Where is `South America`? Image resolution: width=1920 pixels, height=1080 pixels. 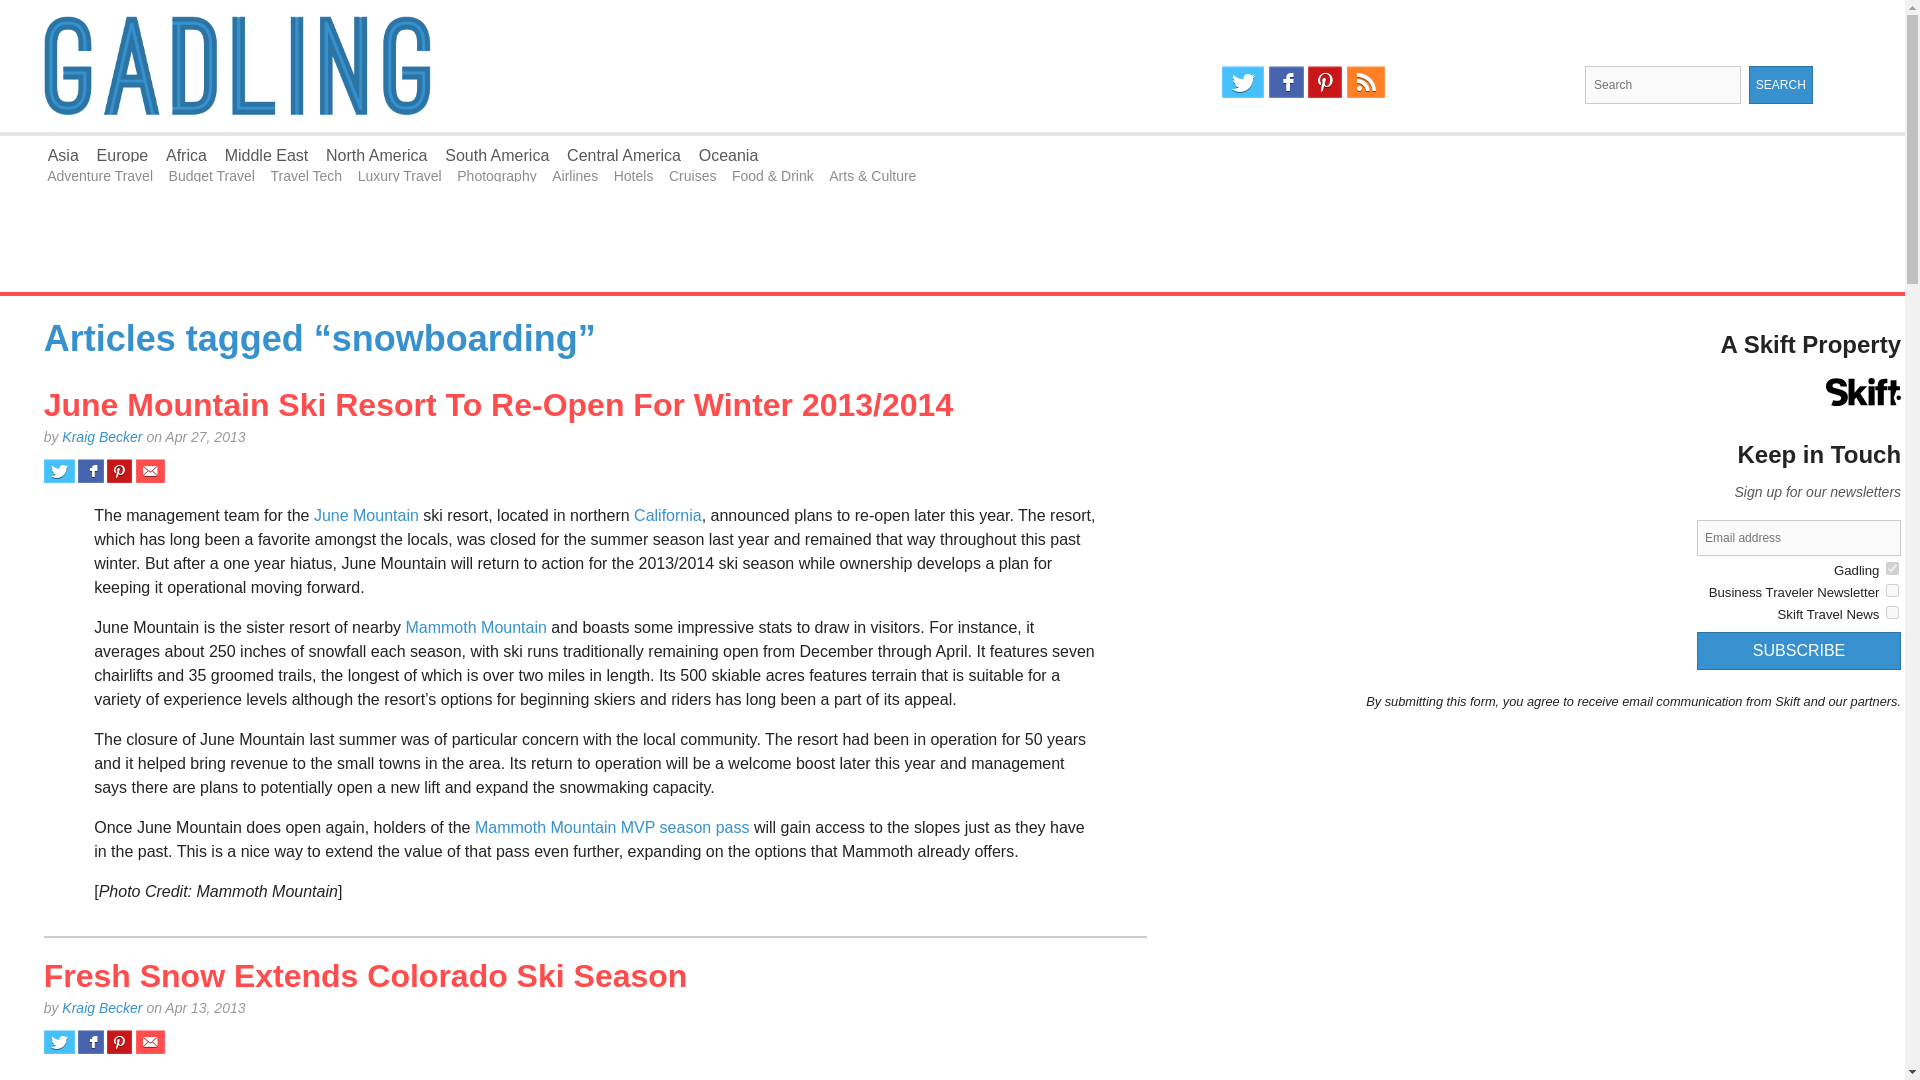
South America is located at coordinates (497, 155).